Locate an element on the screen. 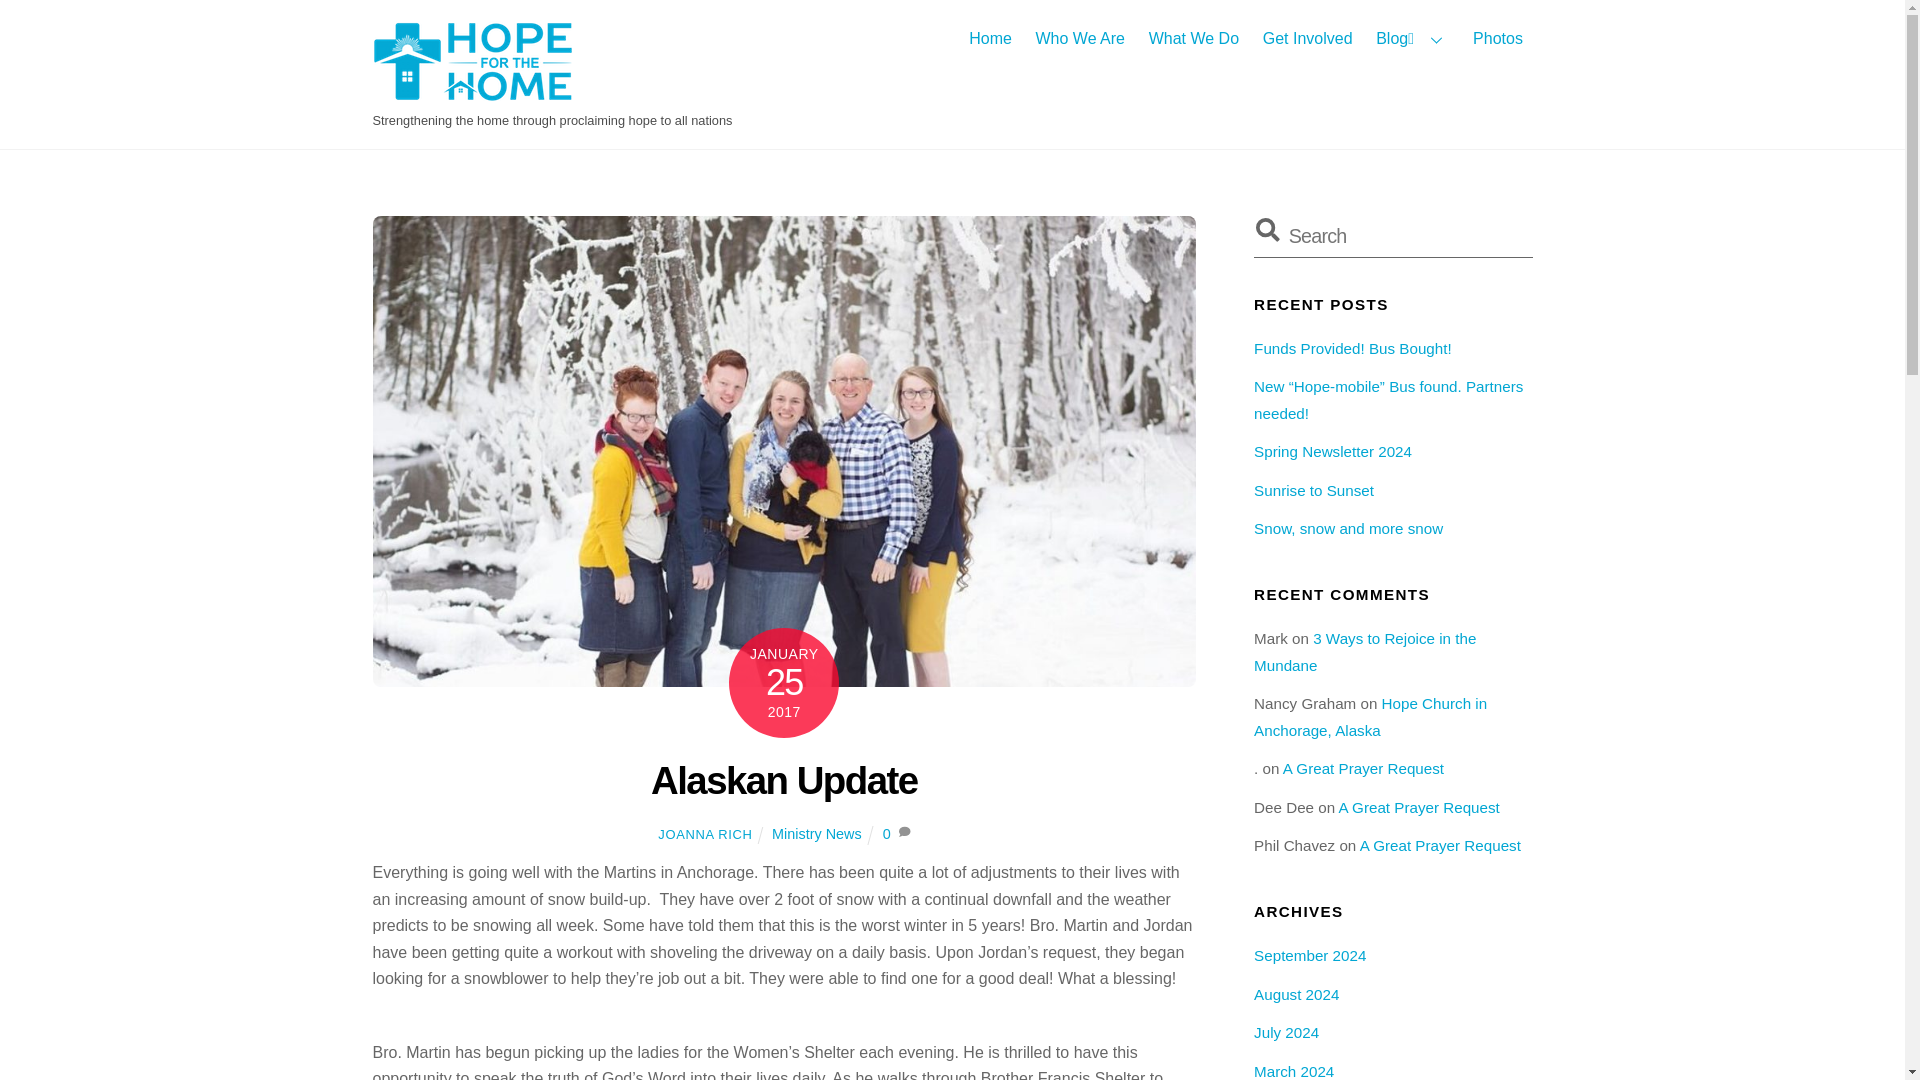 Image resolution: width=1920 pixels, height=1080 pixels. Ministry News is located at coordinates (816, 834).